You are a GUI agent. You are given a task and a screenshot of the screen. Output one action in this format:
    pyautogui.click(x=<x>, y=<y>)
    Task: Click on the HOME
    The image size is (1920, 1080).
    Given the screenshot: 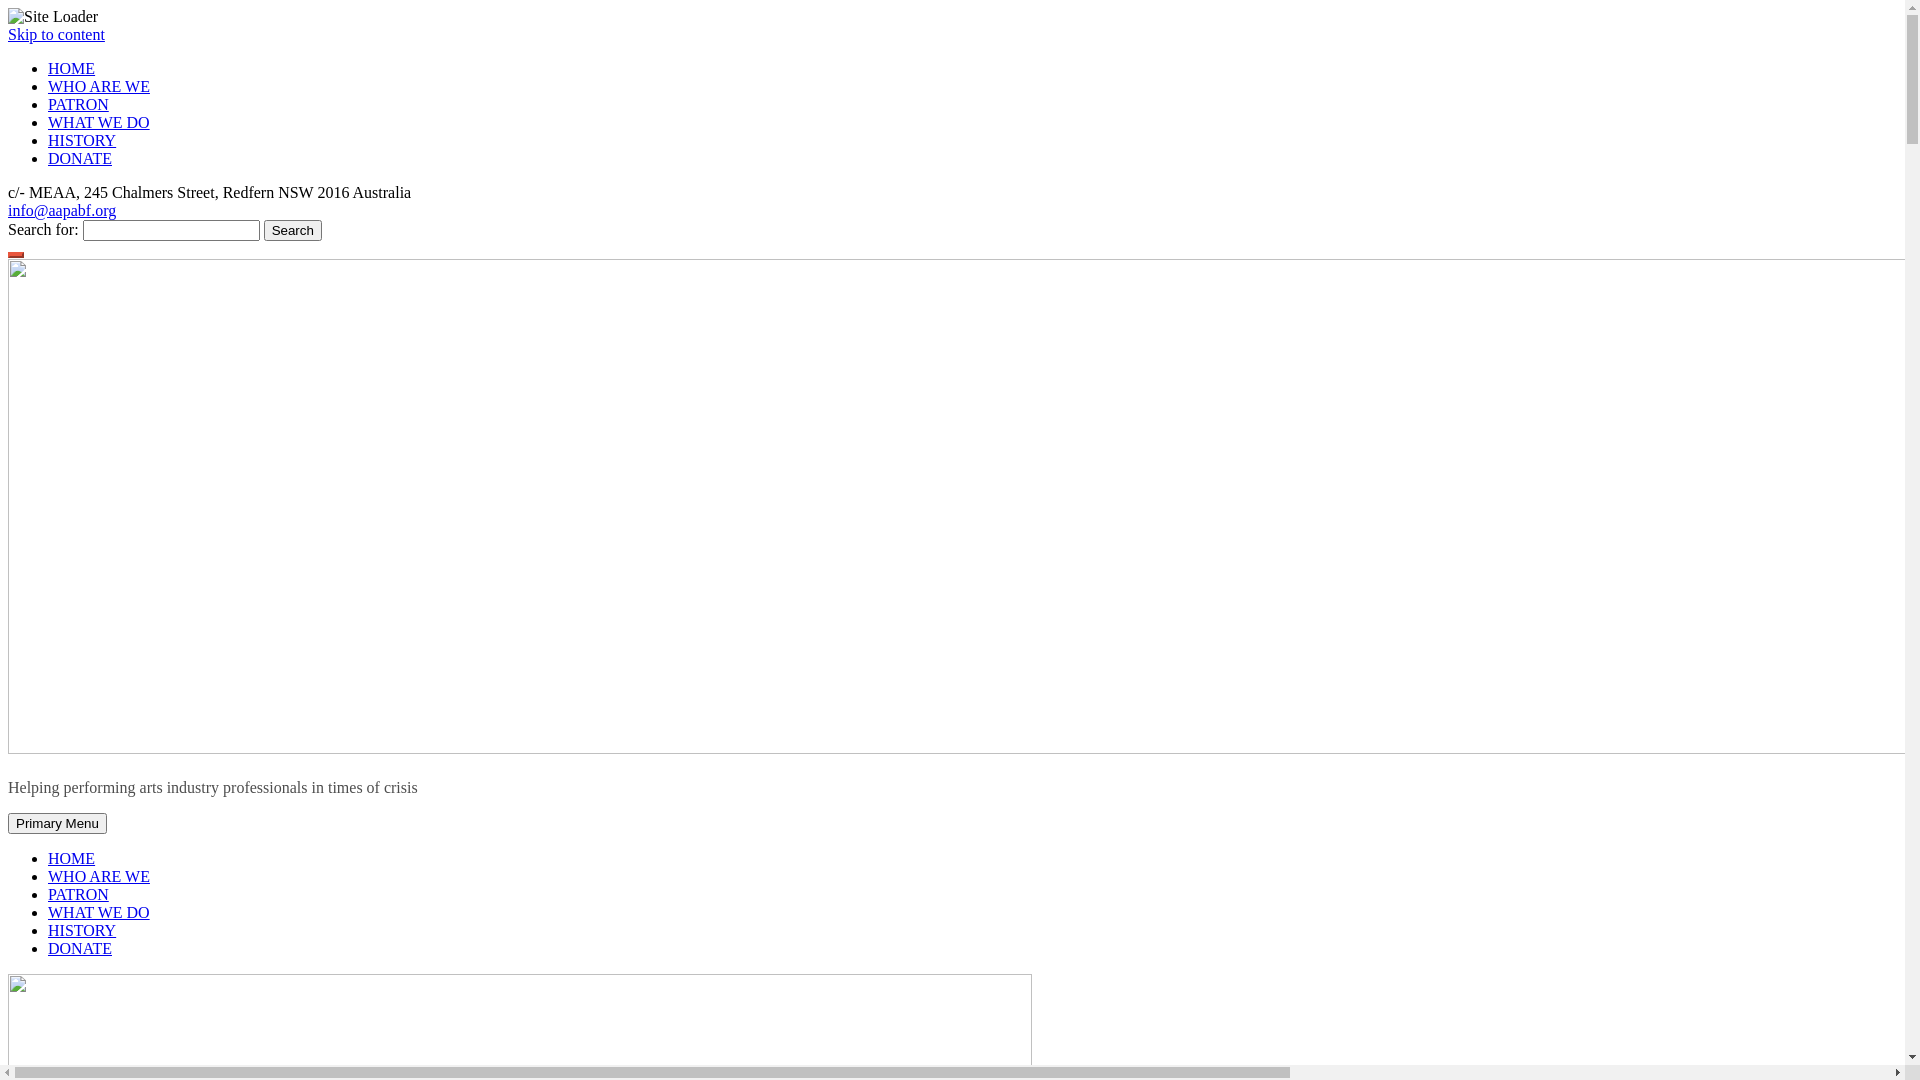 What is the action you would take?
    pyautogui.click(x=72, y=68)
    